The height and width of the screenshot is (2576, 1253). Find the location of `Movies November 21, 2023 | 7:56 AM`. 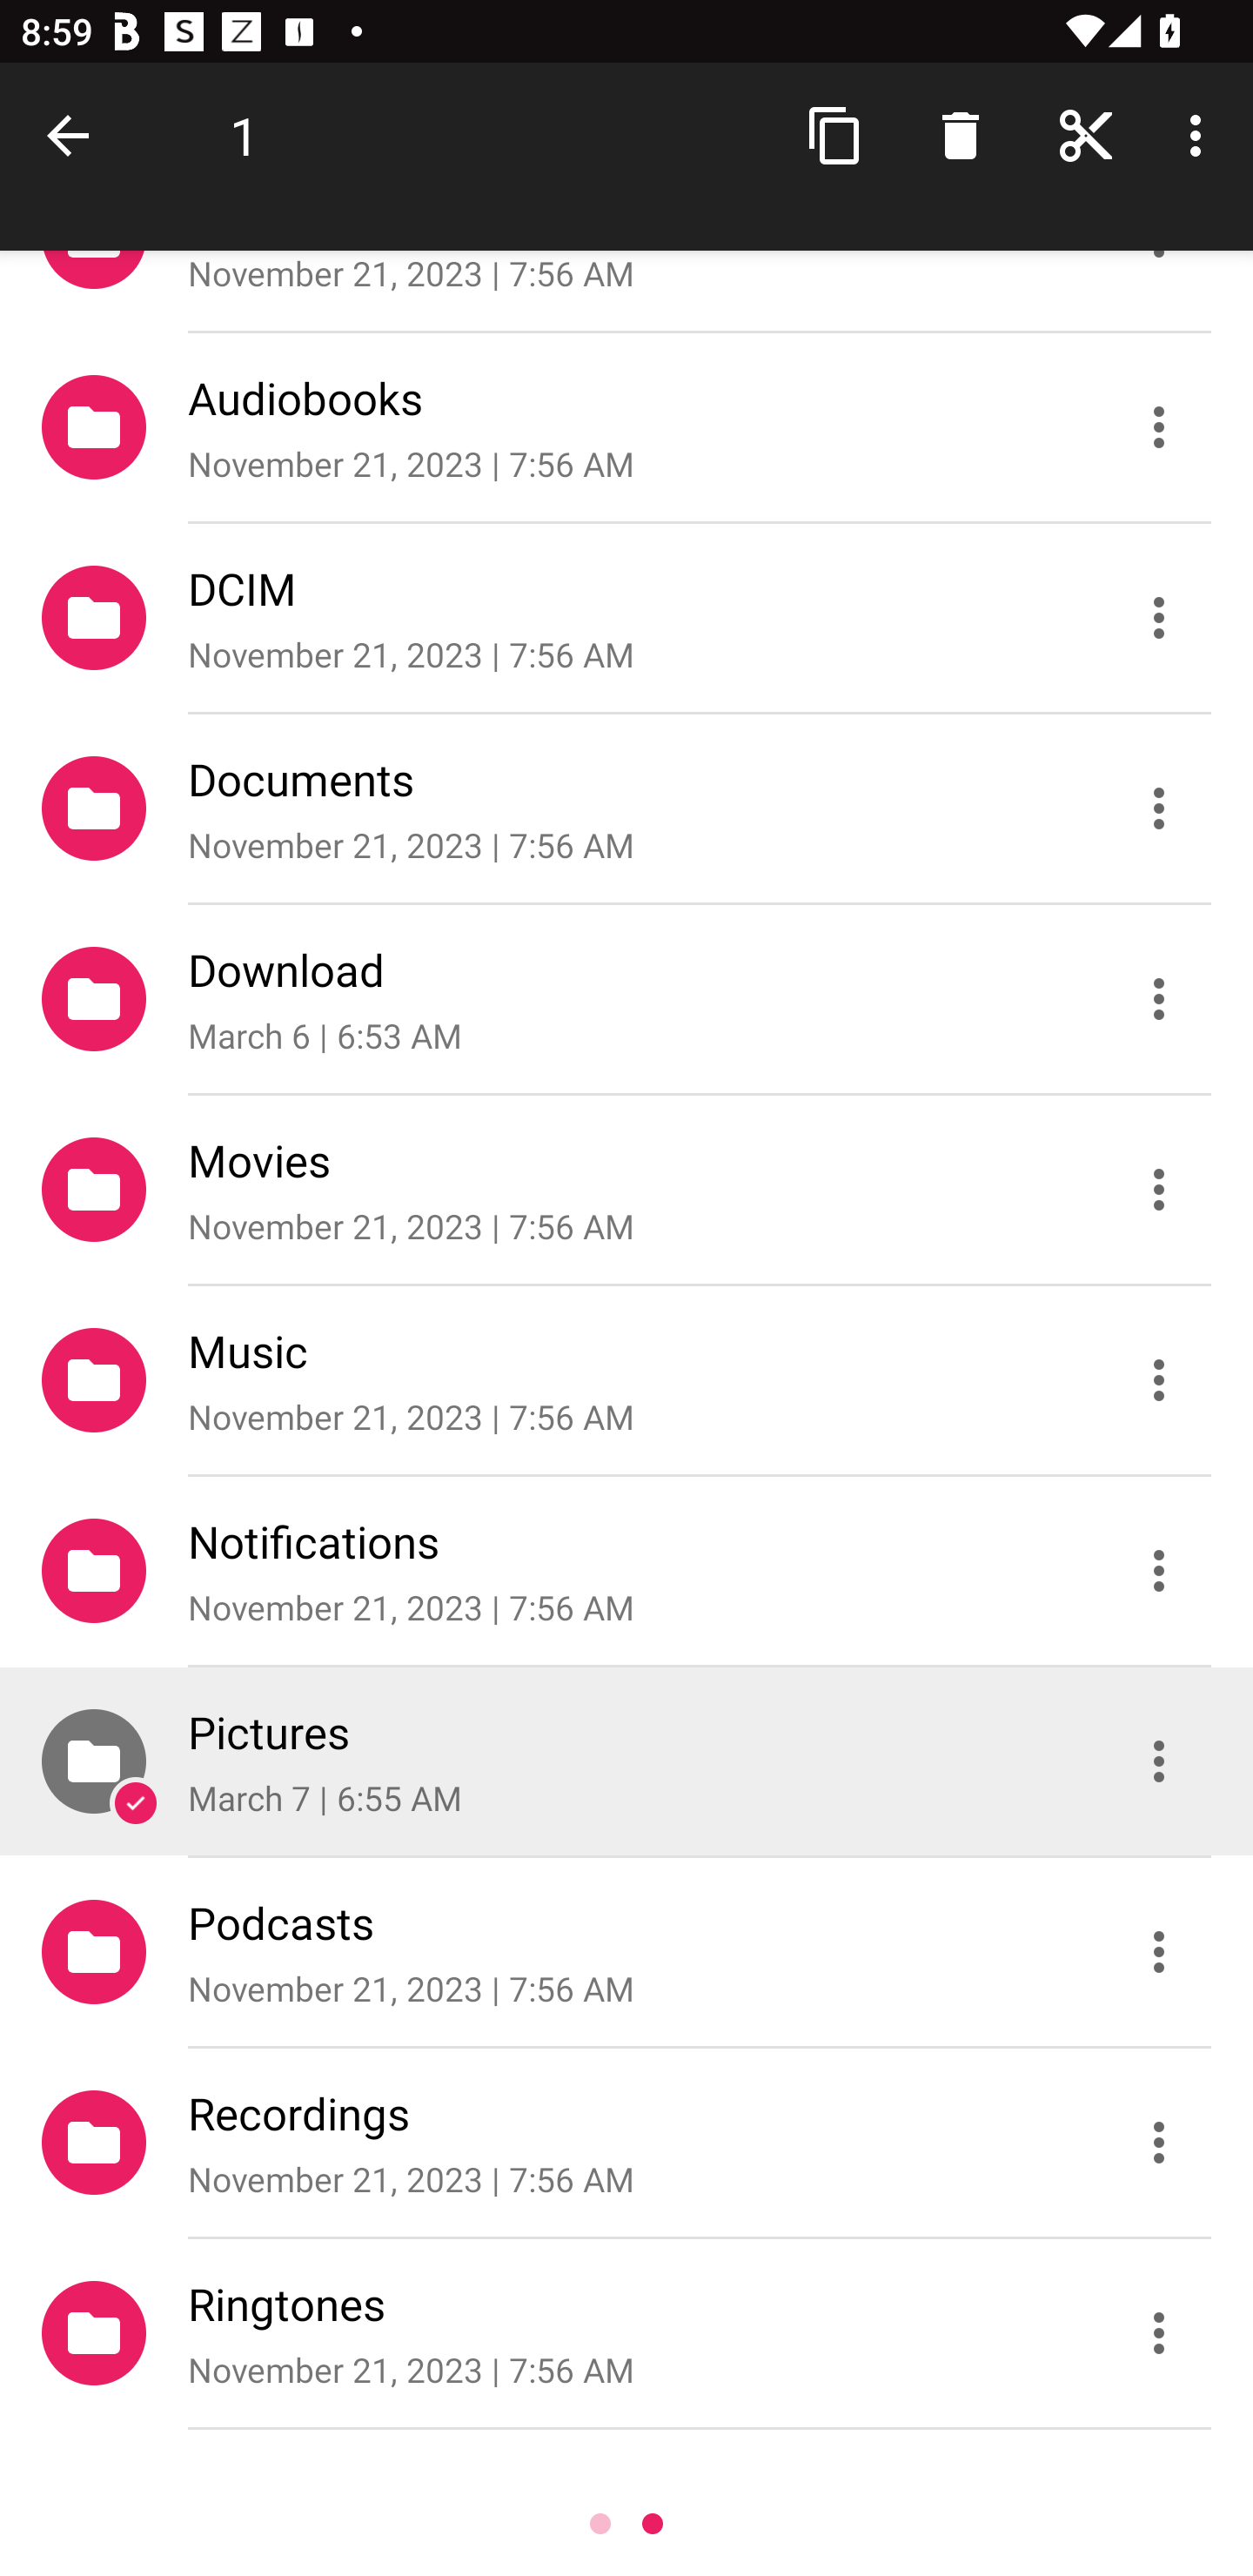

Movies November 21, 2023 | 7:56 AM is located at coordinates (626, 1189).